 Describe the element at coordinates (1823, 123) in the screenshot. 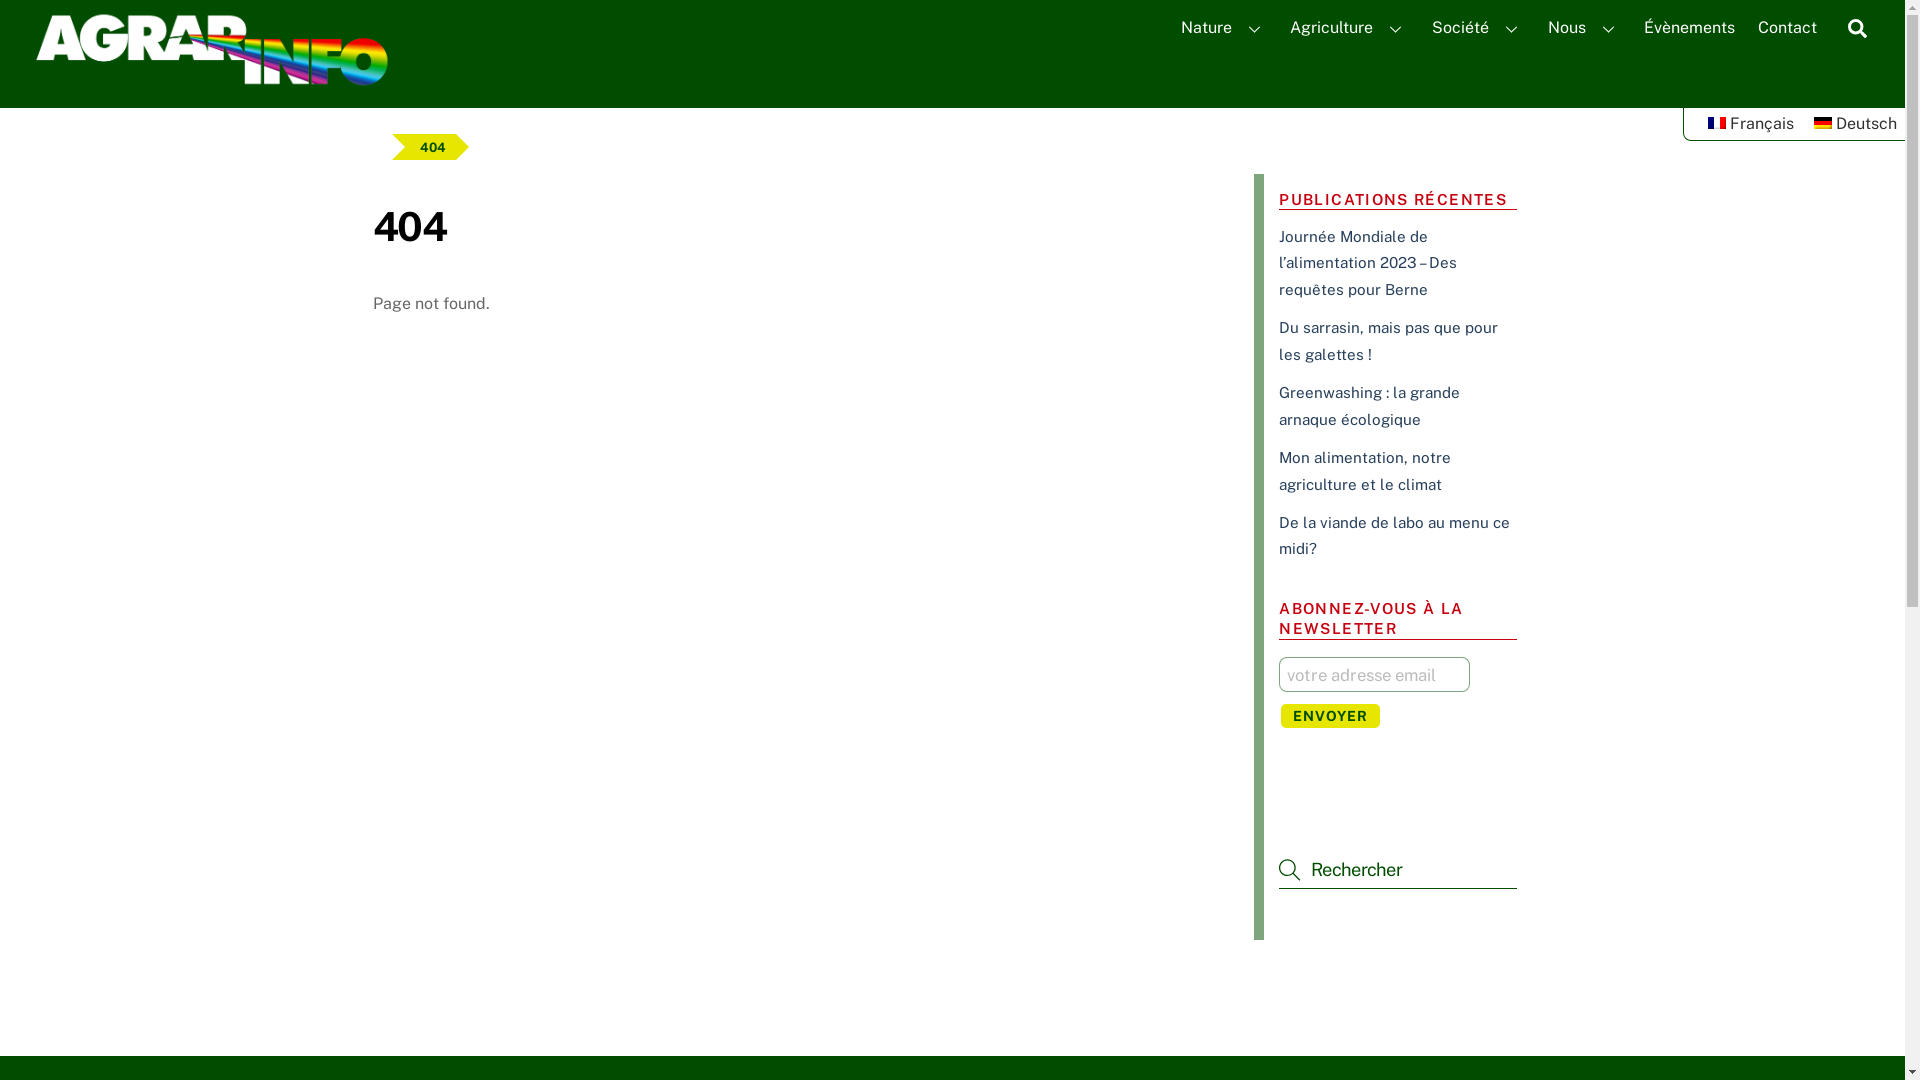

I see `Deutsch` at that location.